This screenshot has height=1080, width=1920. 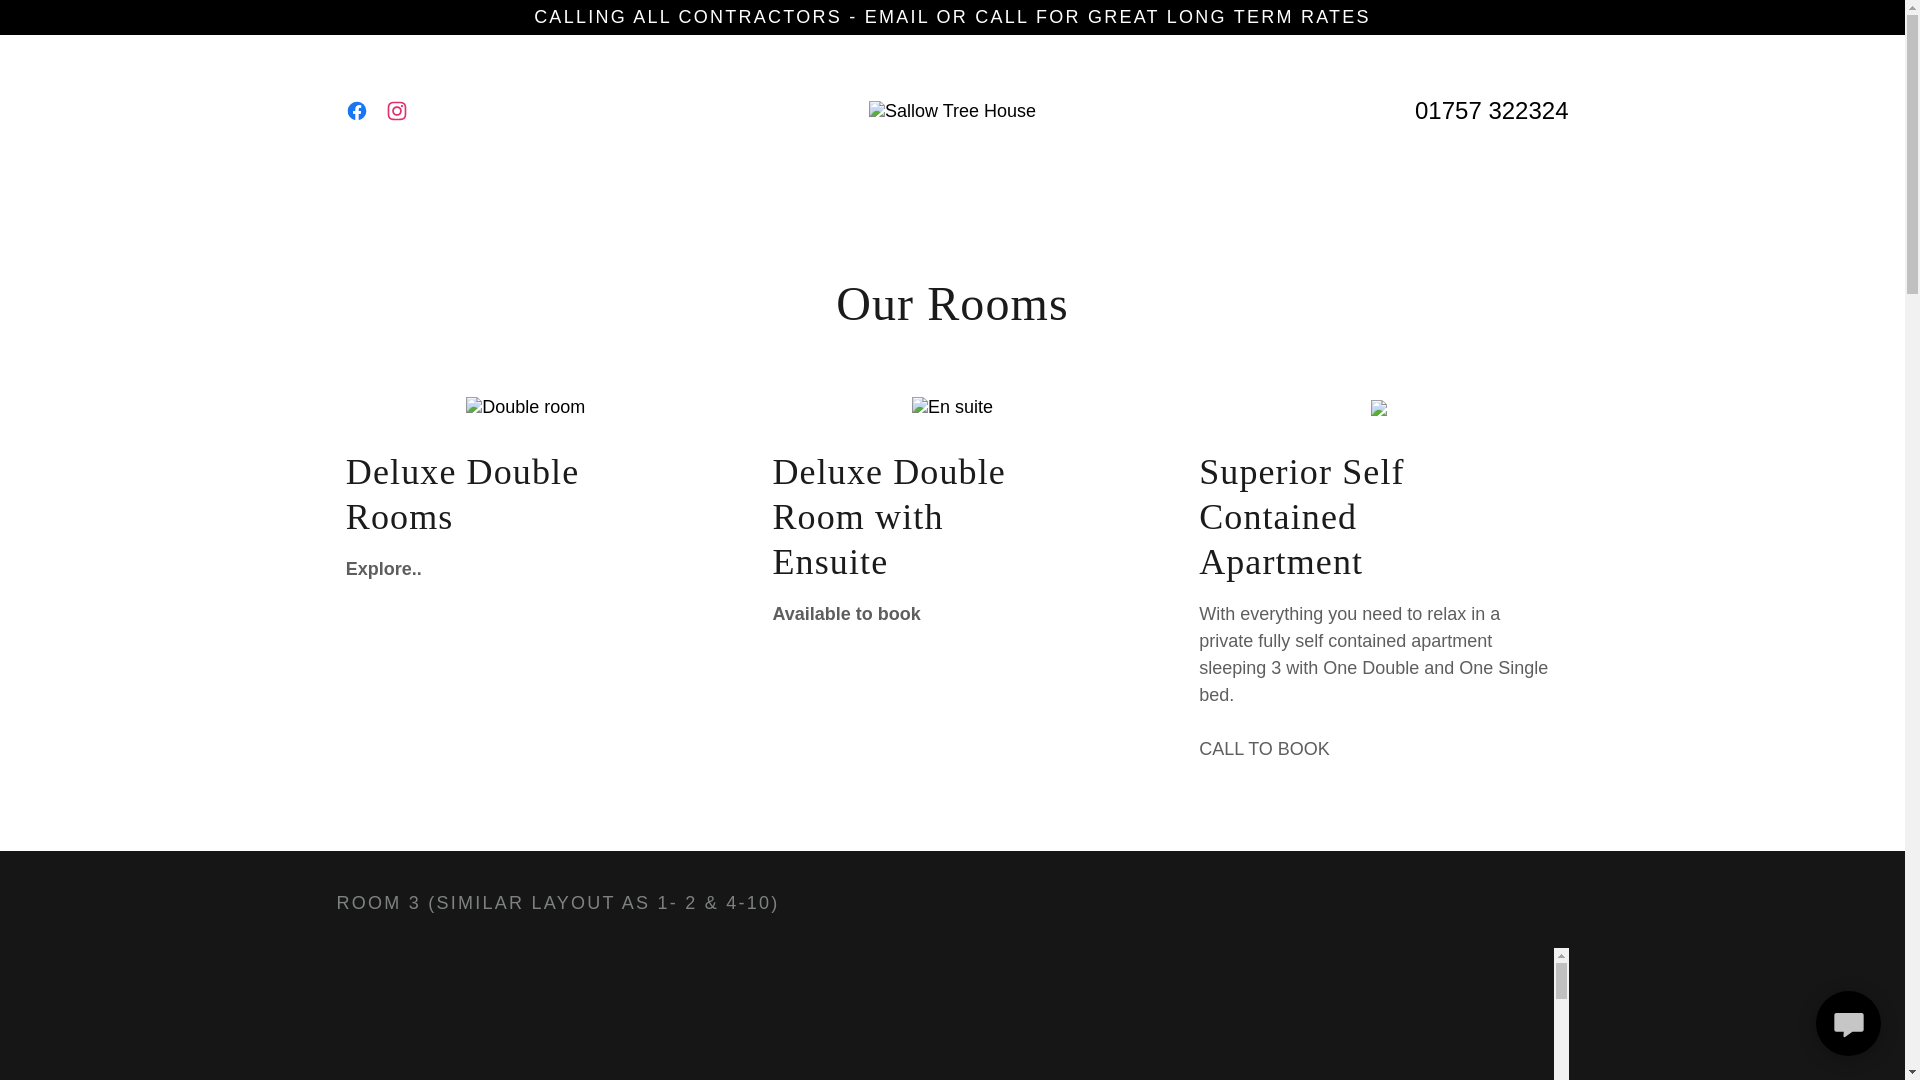 What do you see at coordinates (952, 110) in the screenshot?
I see `Sallow Tree House` at bounding box center [952, 110].